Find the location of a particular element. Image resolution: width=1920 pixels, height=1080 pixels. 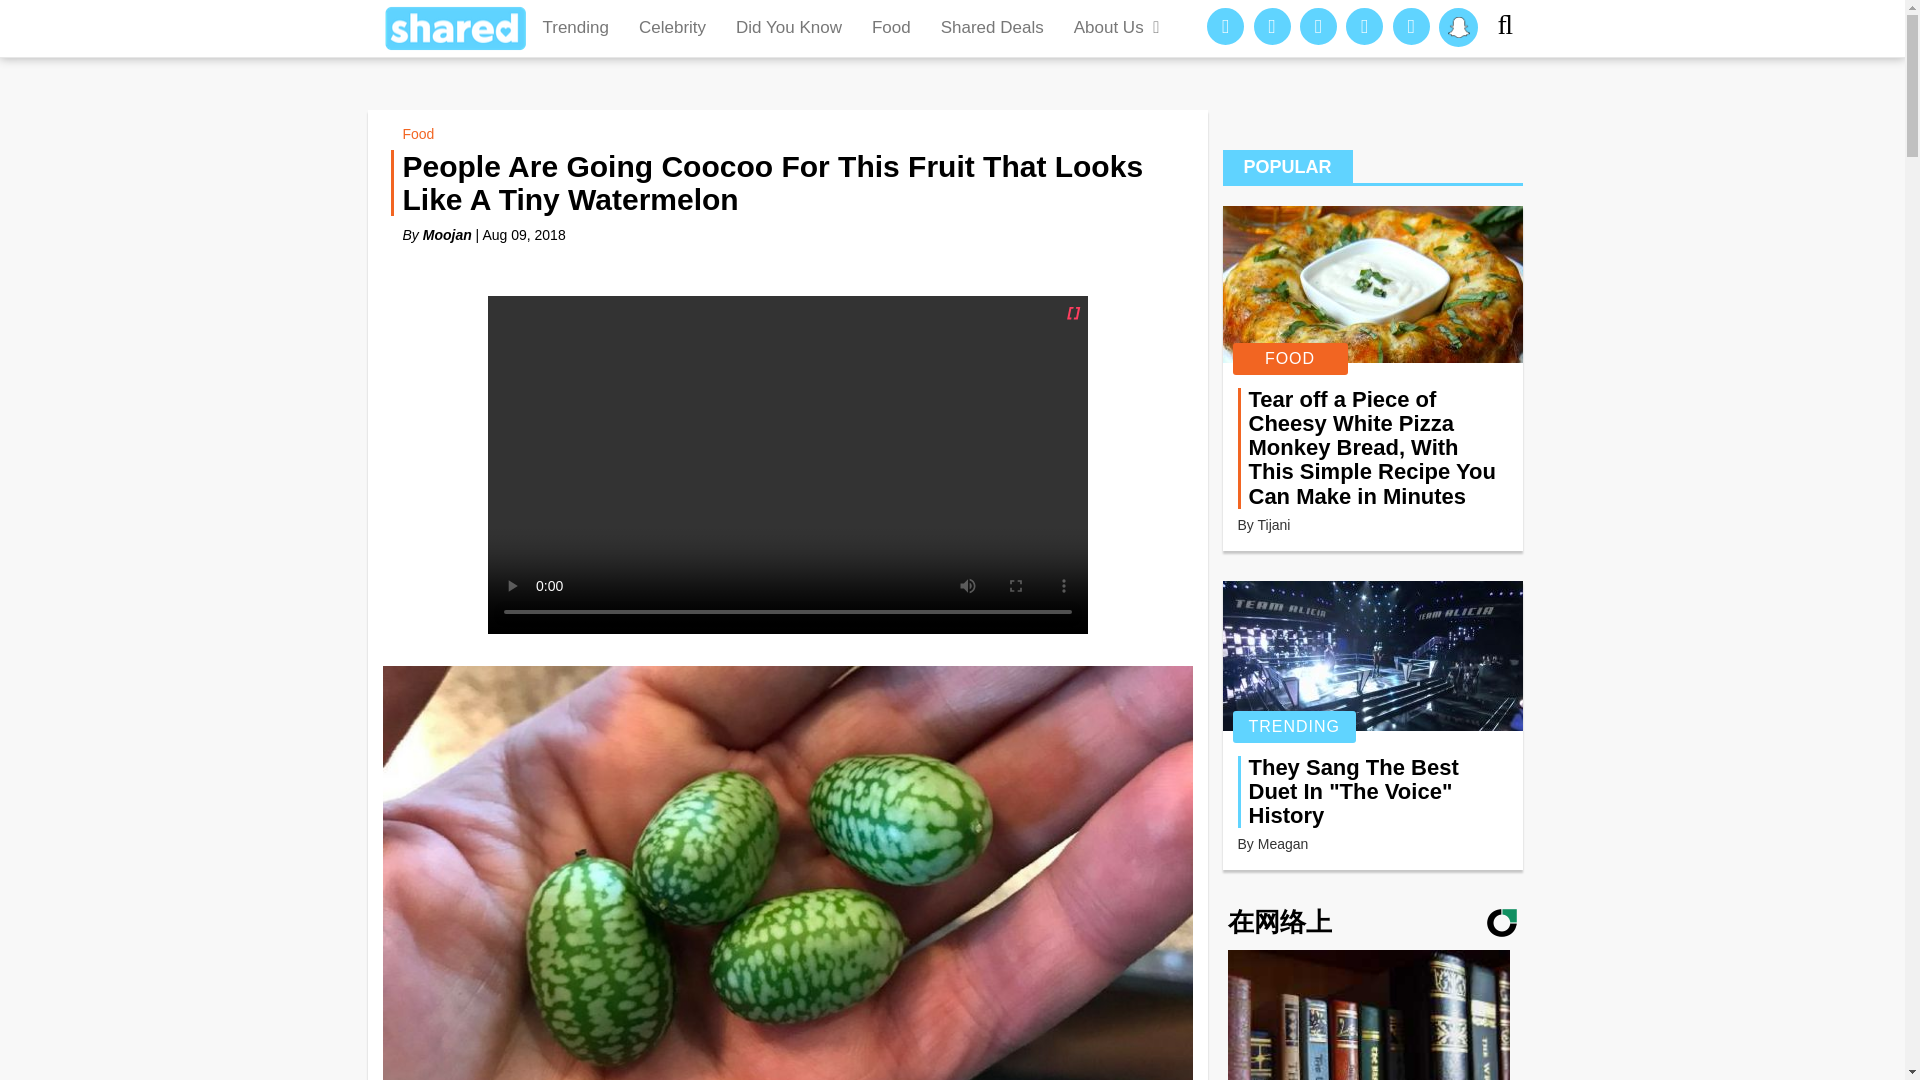

Moojan's Profile is located at coordinates (447, 234).